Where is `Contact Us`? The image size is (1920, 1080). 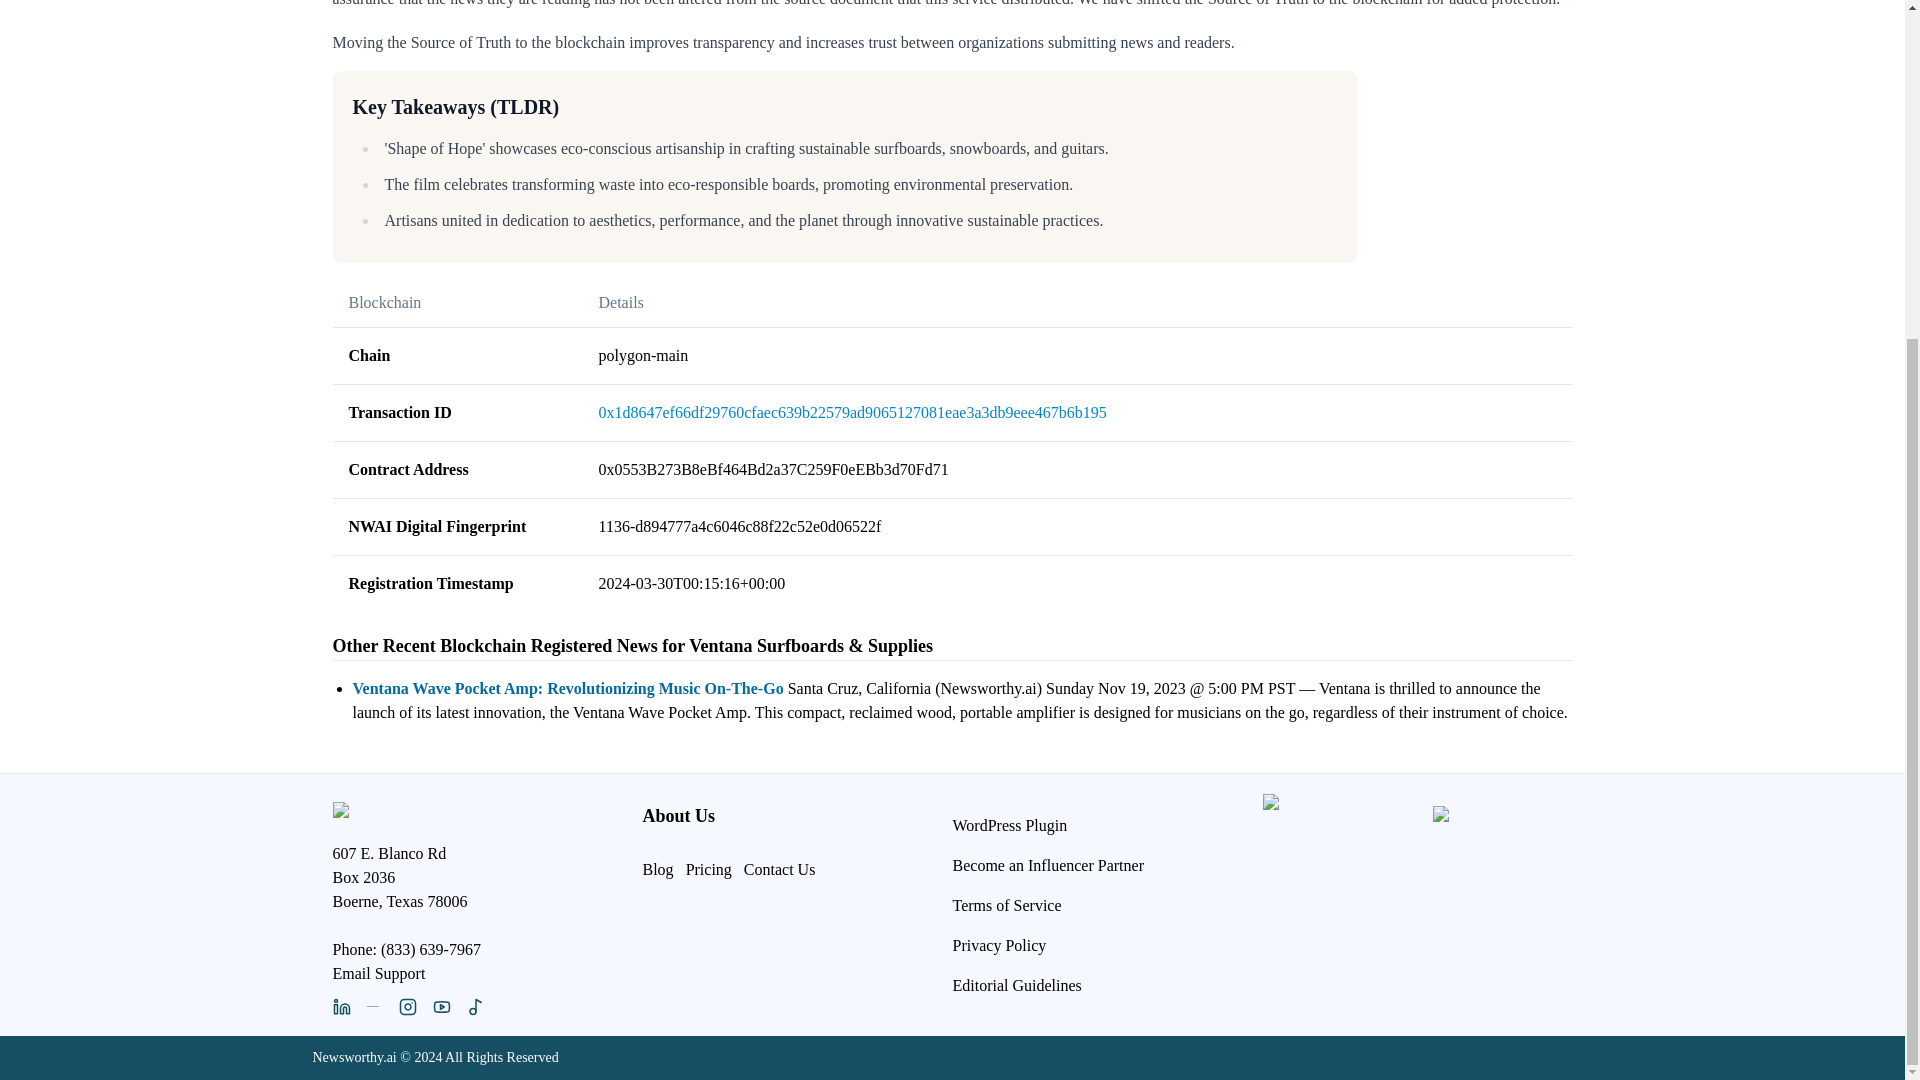
Contact Us is located at coordinates (780, 868).